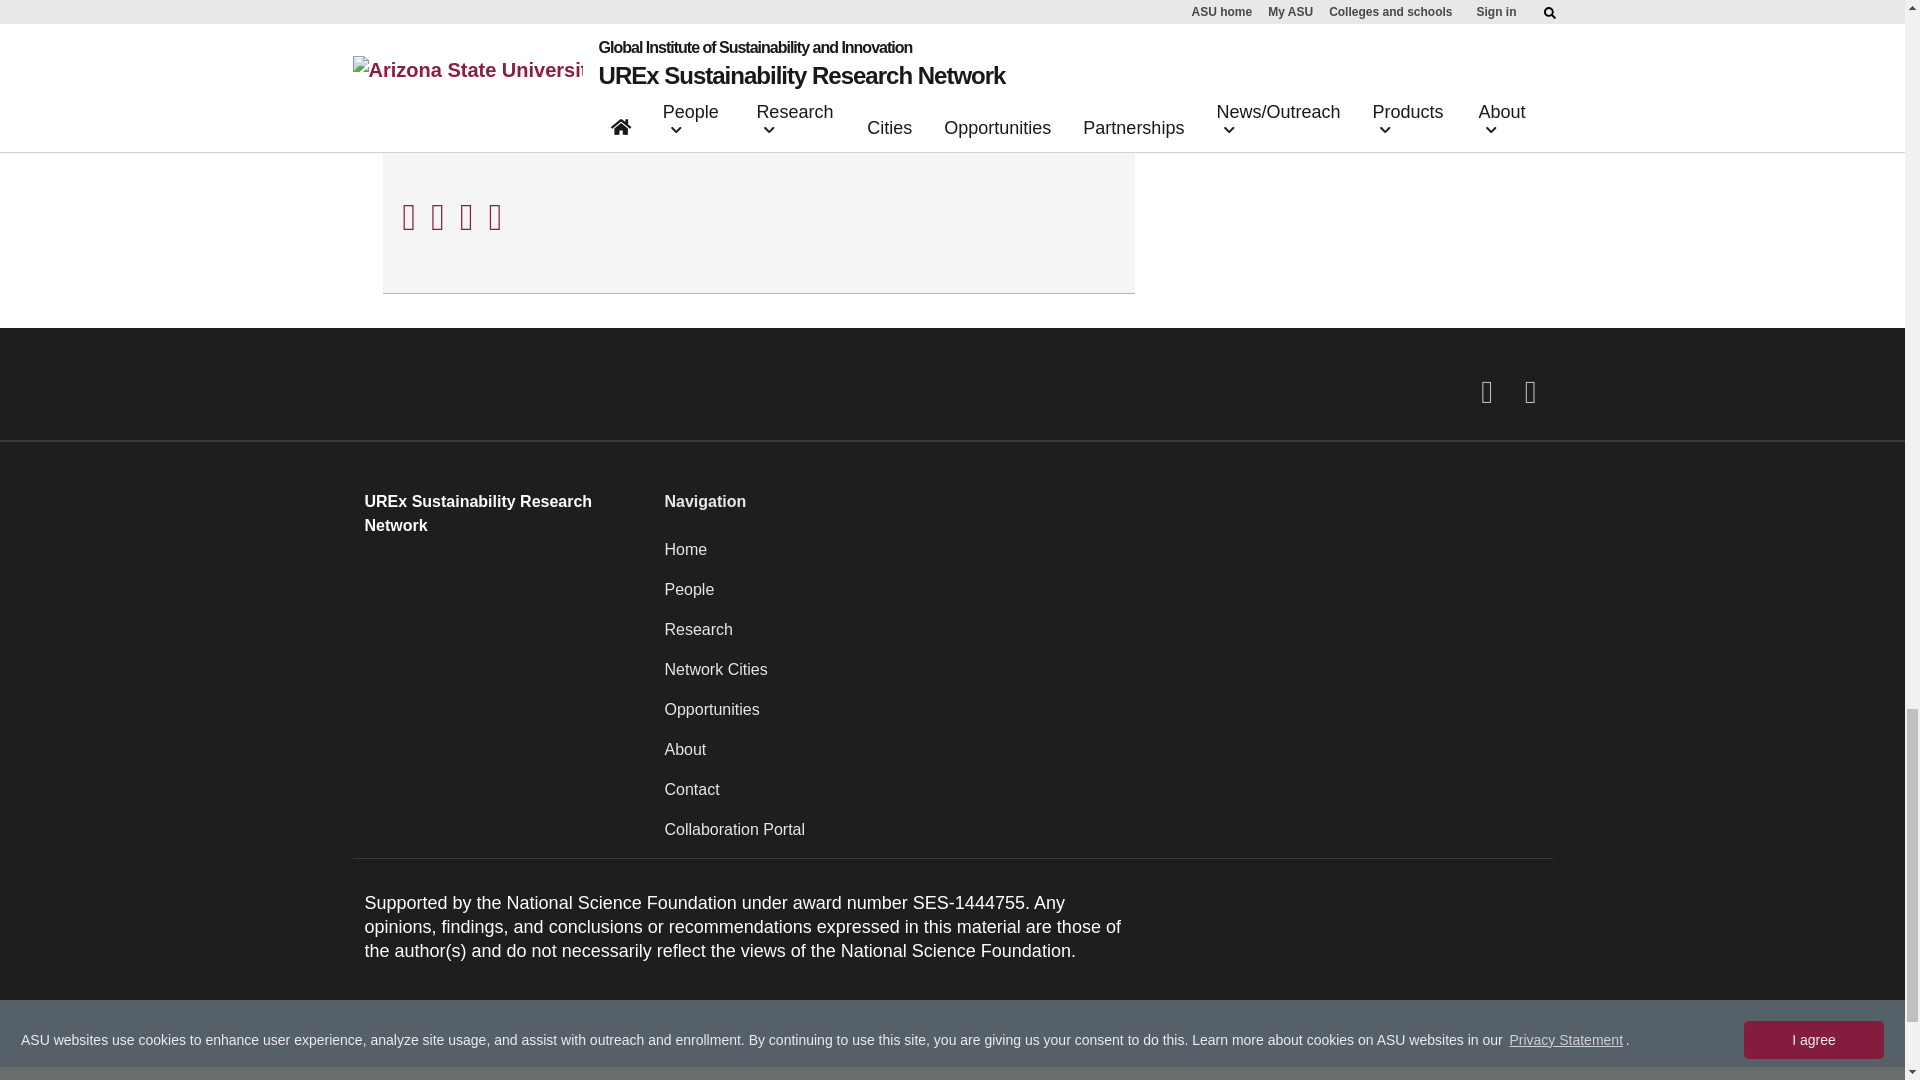  I want to click on Home, so click(1102, 557).